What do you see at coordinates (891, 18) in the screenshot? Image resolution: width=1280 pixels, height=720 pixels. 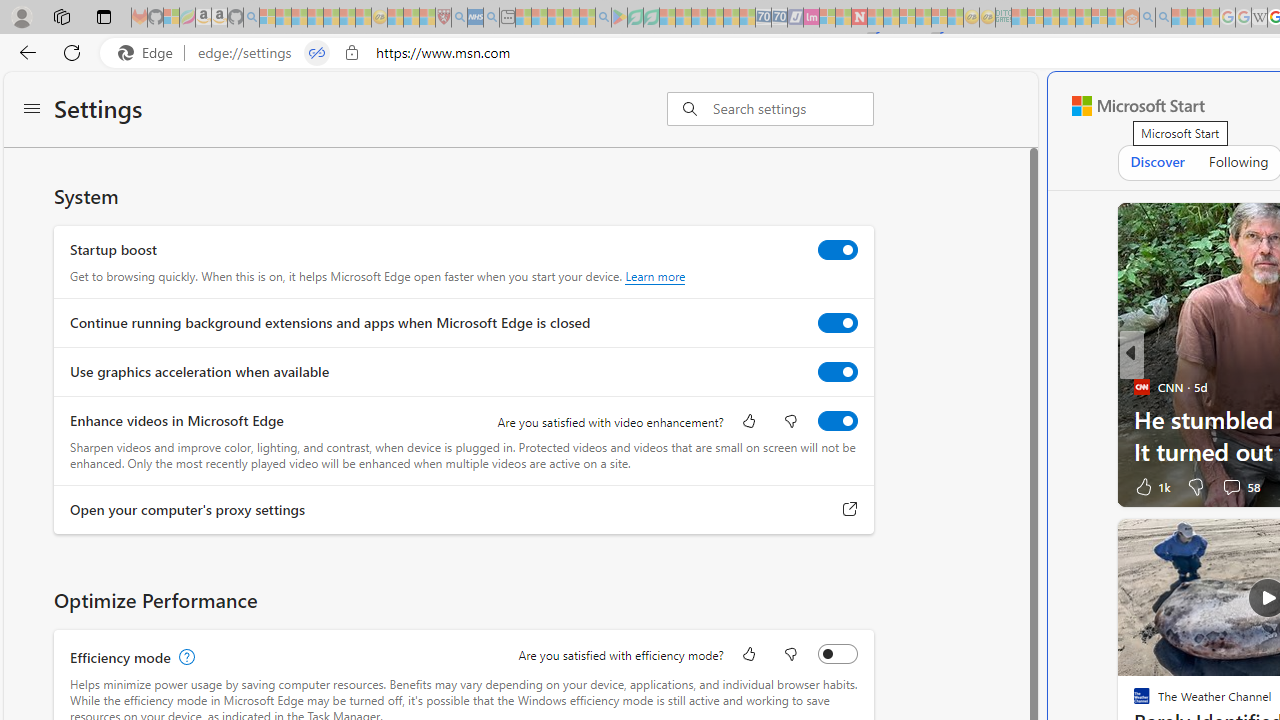 I see `14 Common Myths Debunked By Scientific Facts - Sleeping` at bounding box center [891, 18].